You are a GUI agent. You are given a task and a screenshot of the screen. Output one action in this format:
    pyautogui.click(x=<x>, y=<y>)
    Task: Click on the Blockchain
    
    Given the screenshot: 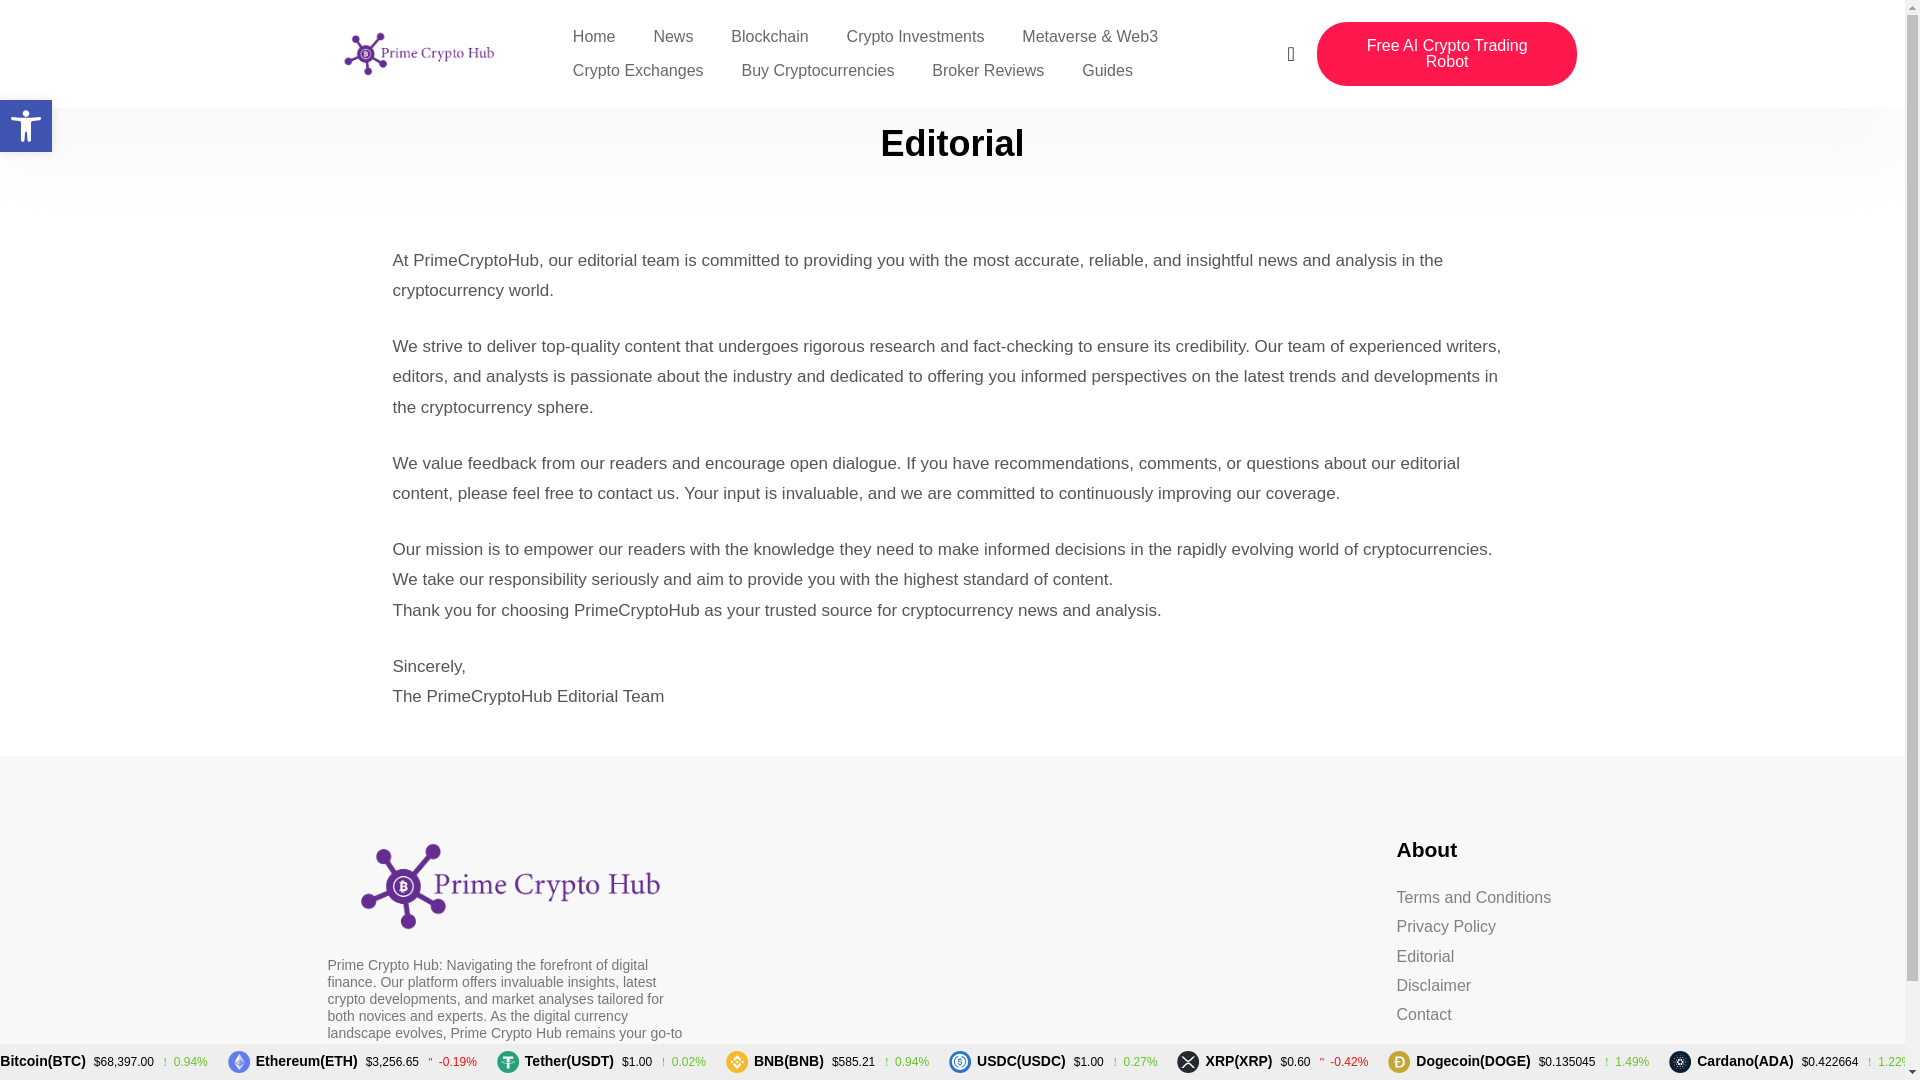 What is the action you would take?
    pyautogui.click(x=770, y=37)
    